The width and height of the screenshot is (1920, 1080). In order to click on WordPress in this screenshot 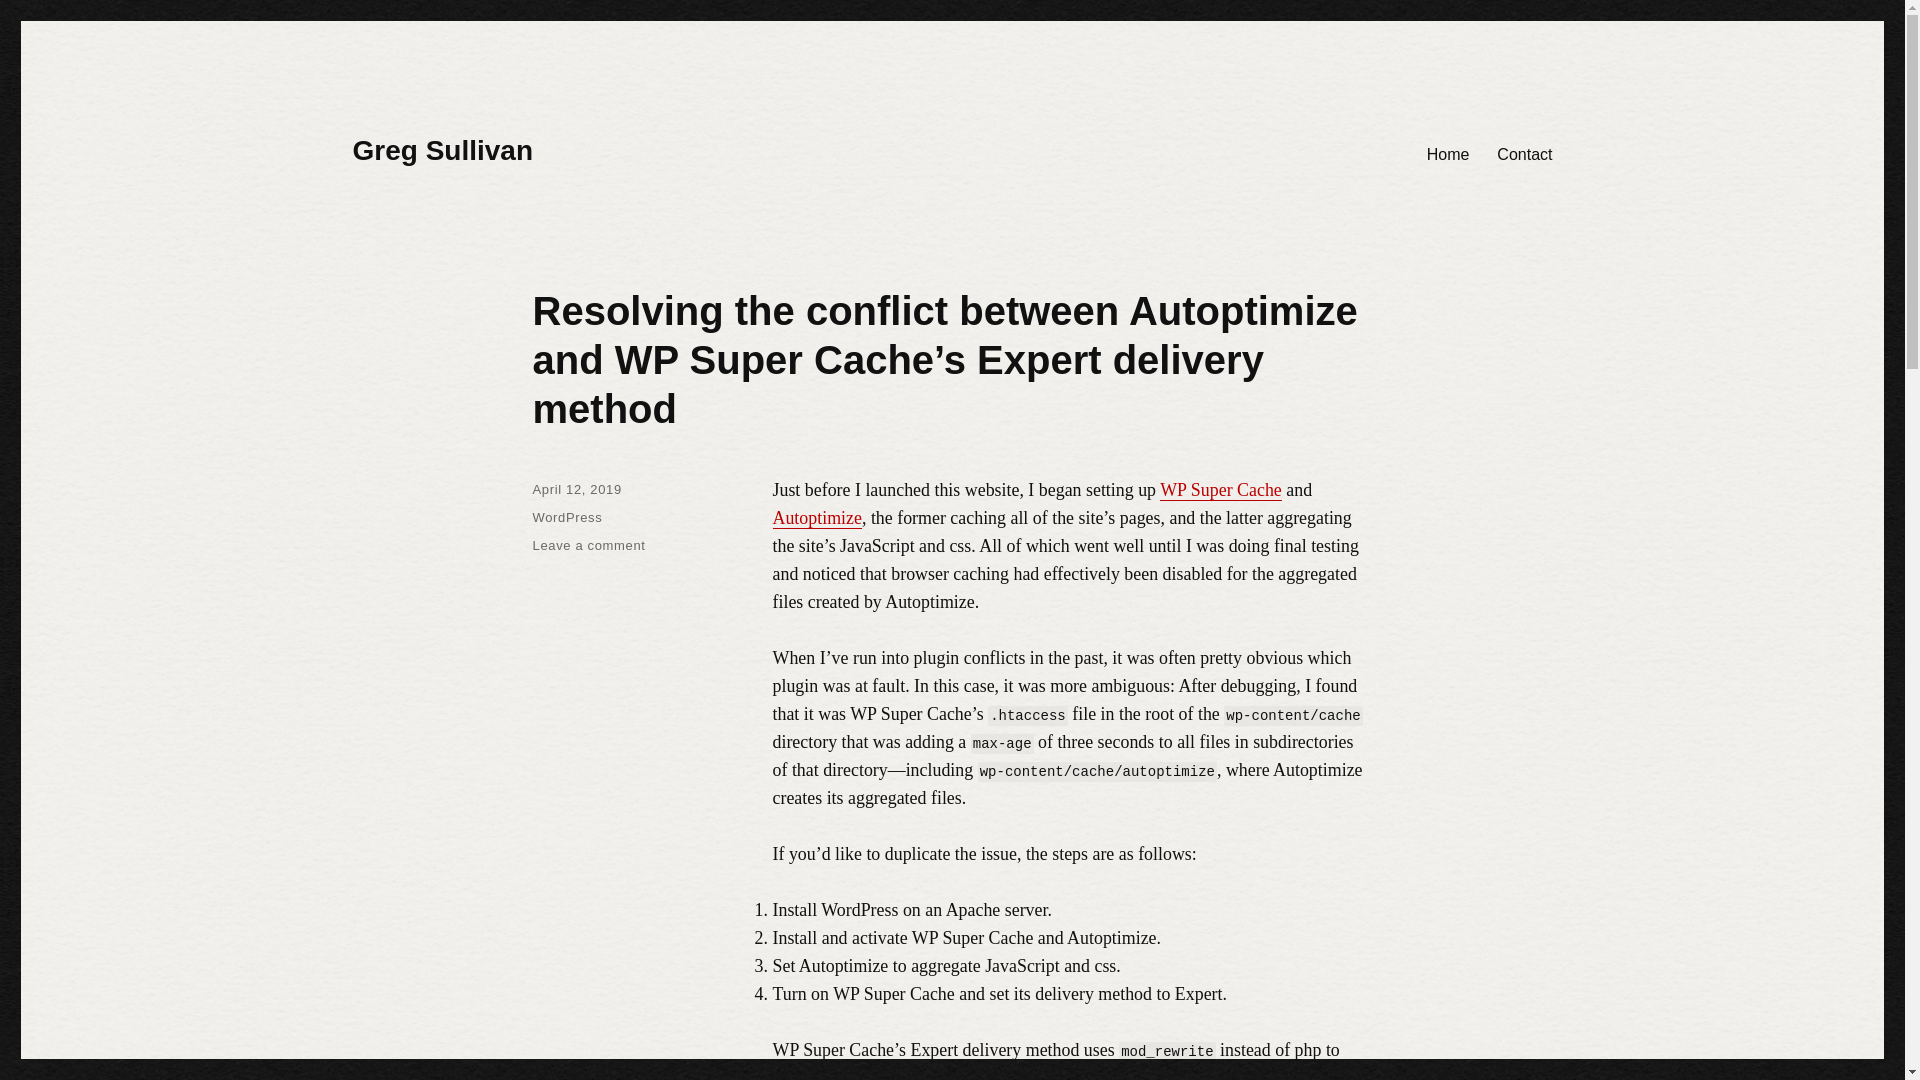, I will do `click(566, 516)`.